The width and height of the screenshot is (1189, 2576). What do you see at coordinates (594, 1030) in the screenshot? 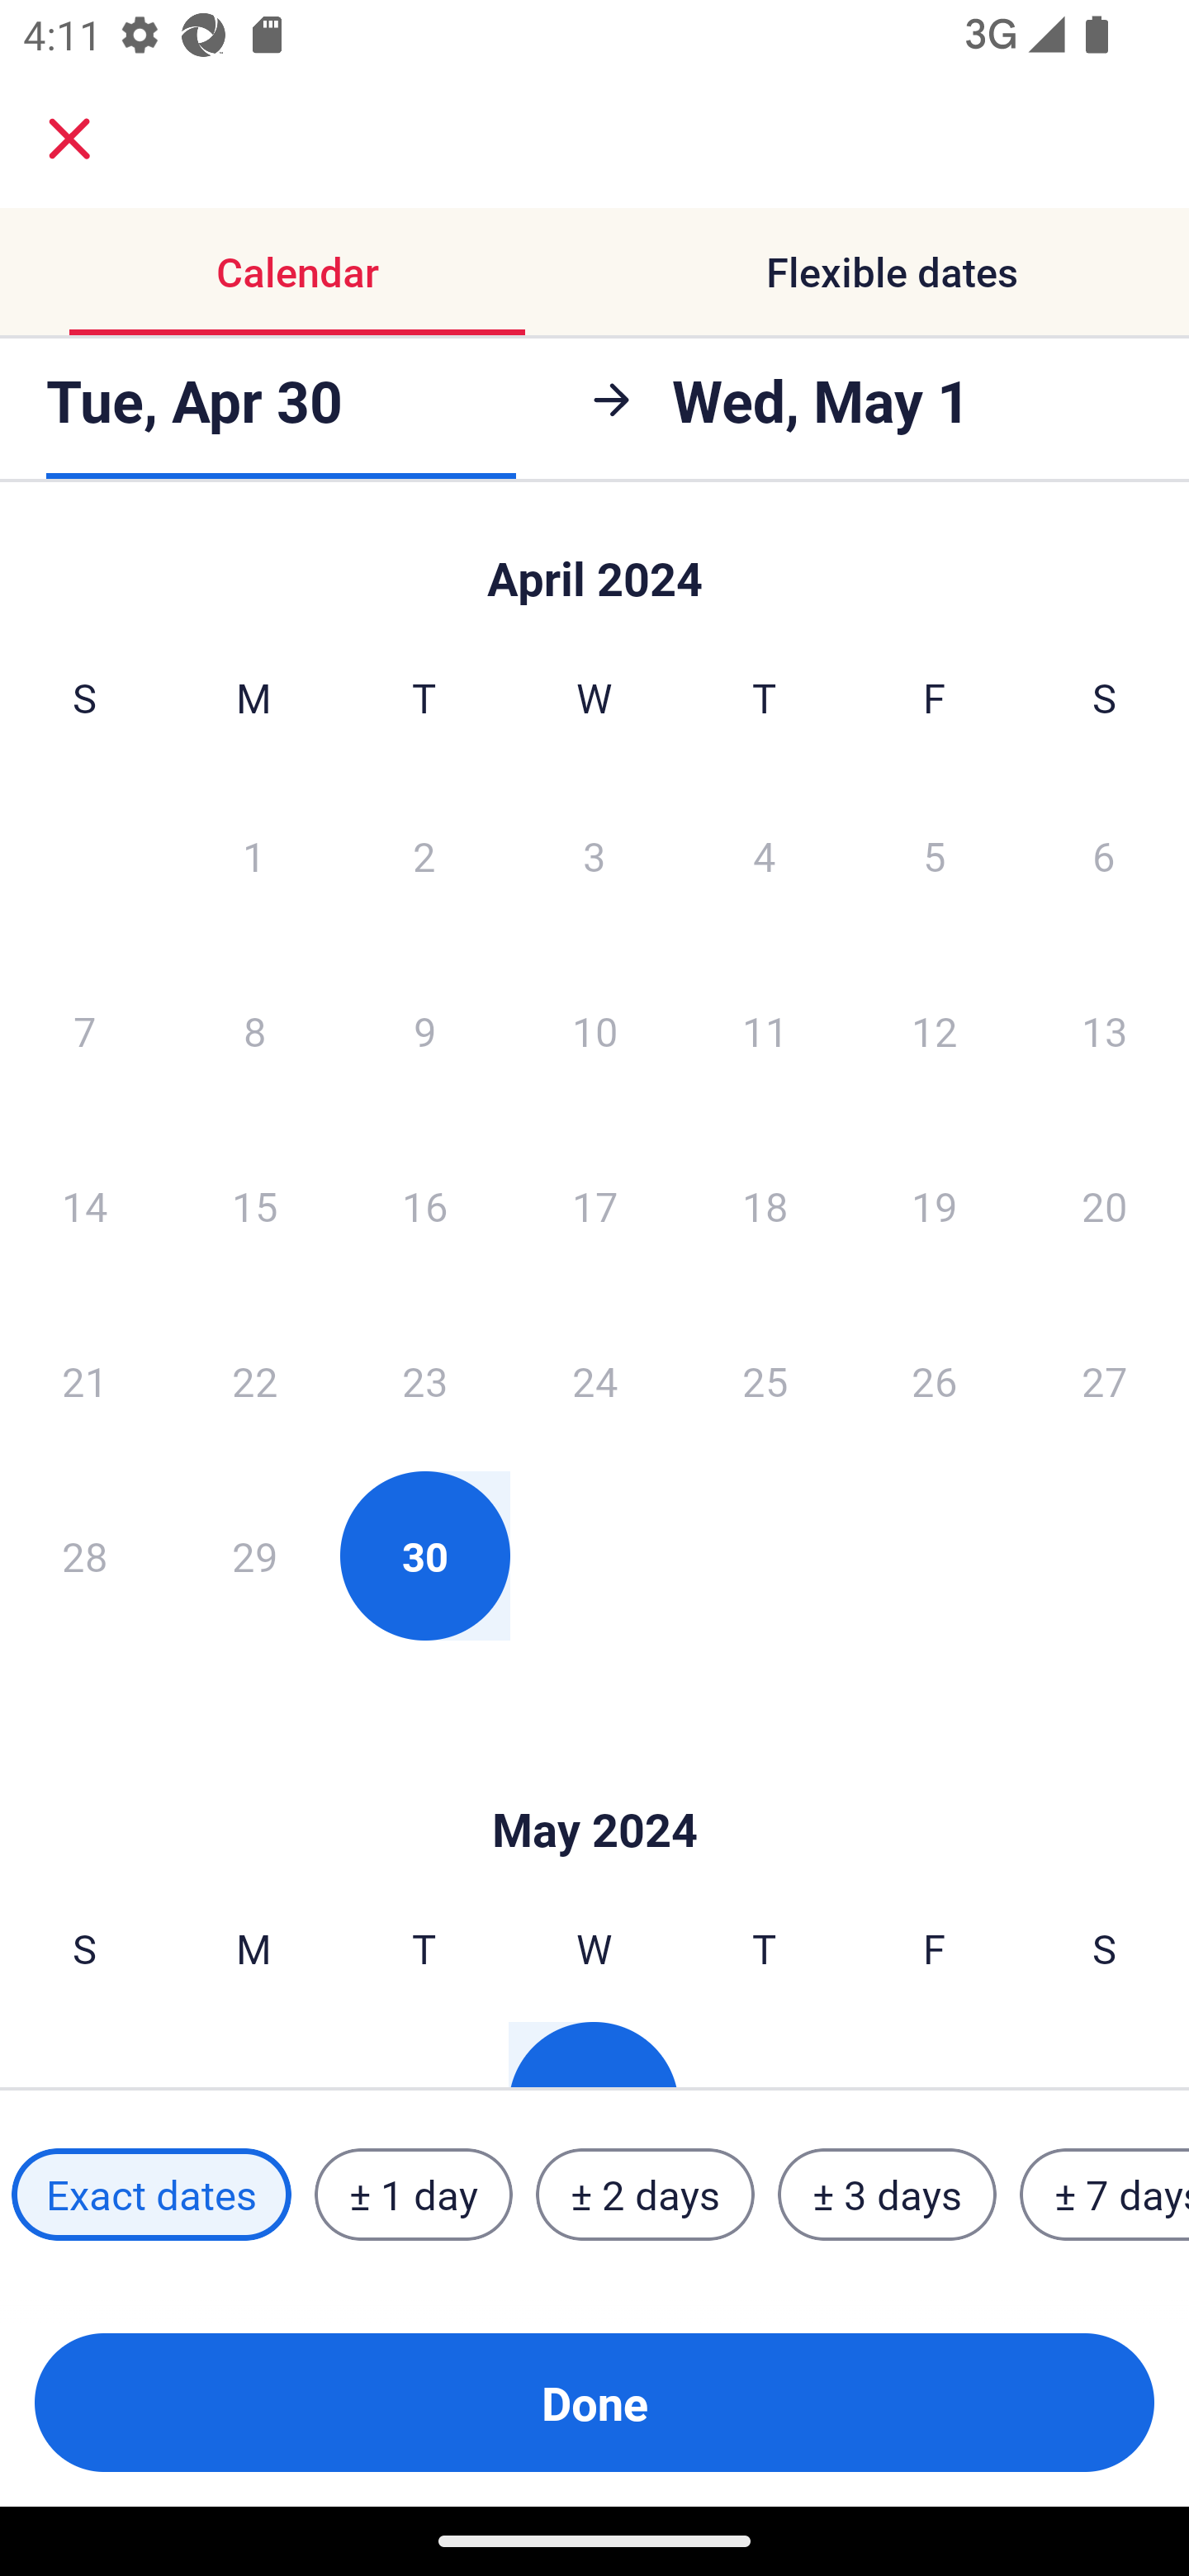
I see `10 Wednesday, April 10, 2024` at bounding box center [594, 1030].